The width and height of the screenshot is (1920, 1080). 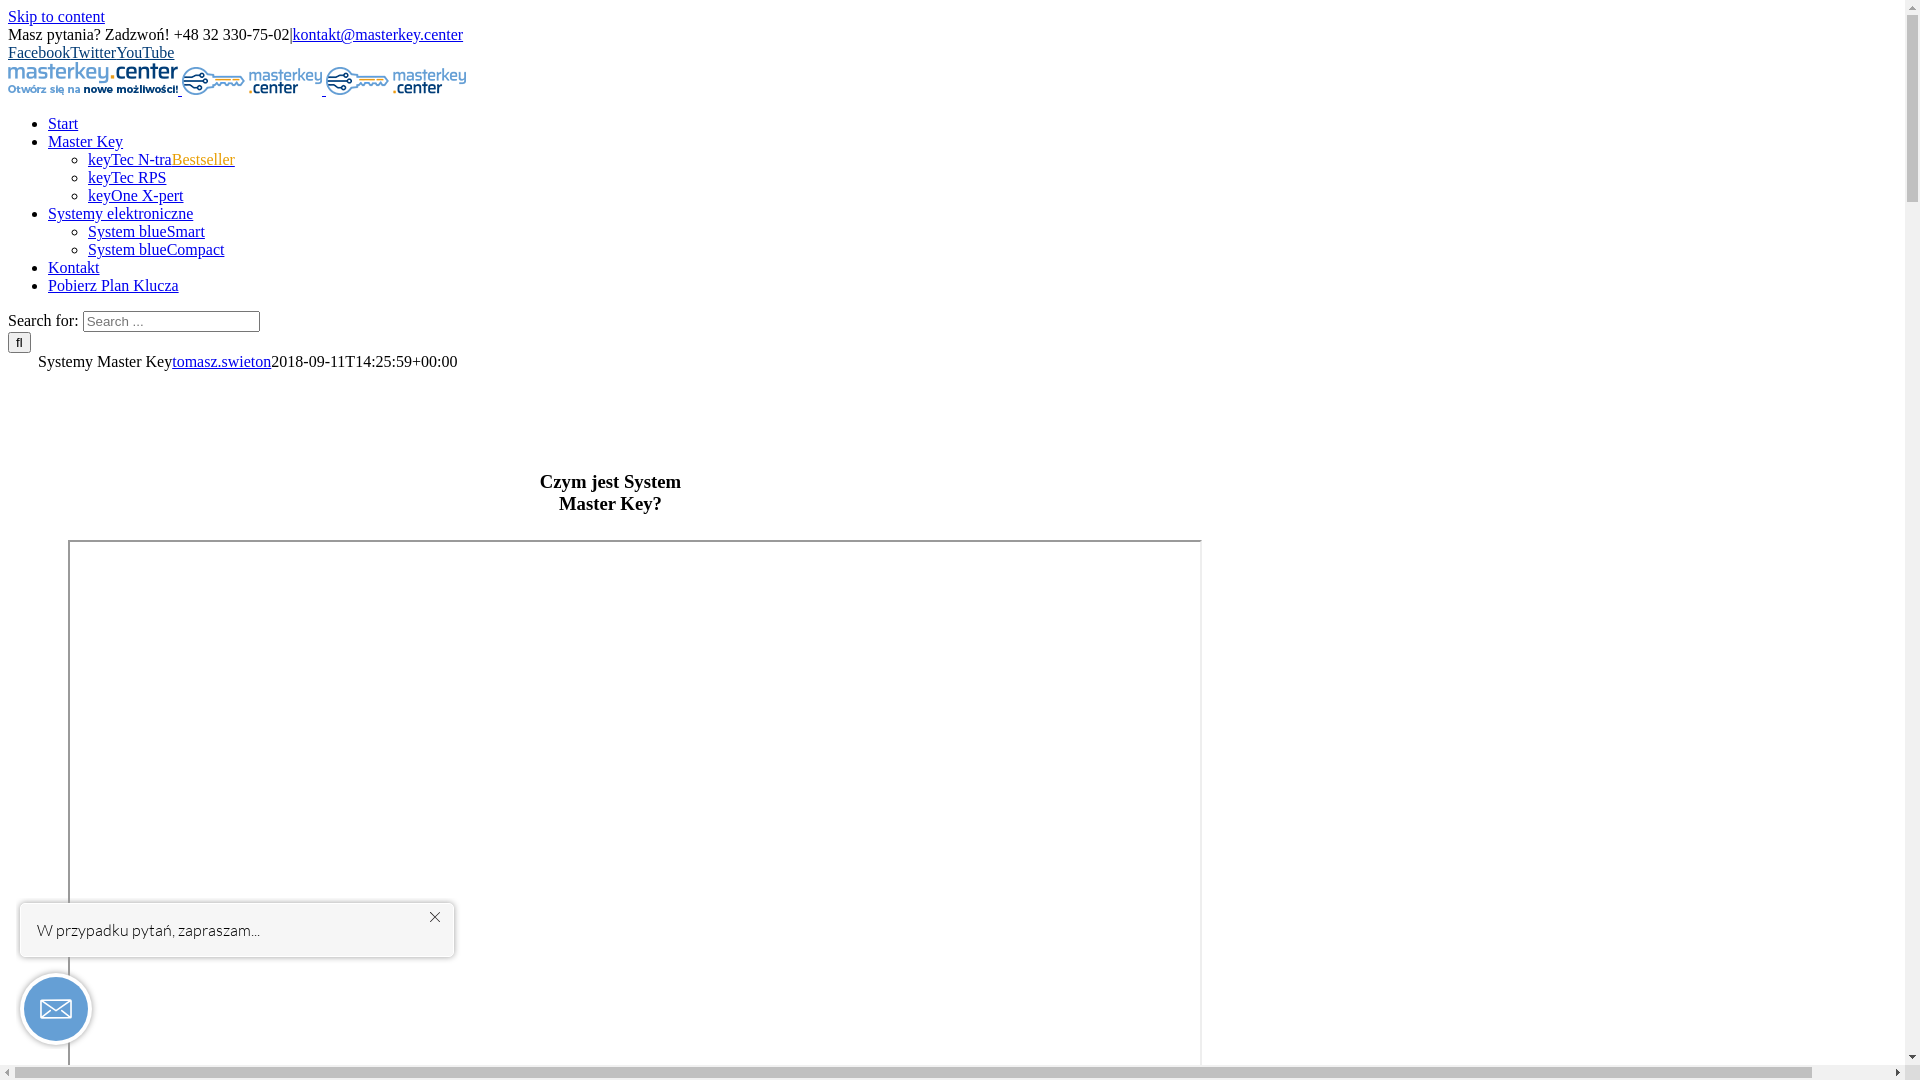 I want to click on Thulium Click2Contact, so click(x=240, y=974).